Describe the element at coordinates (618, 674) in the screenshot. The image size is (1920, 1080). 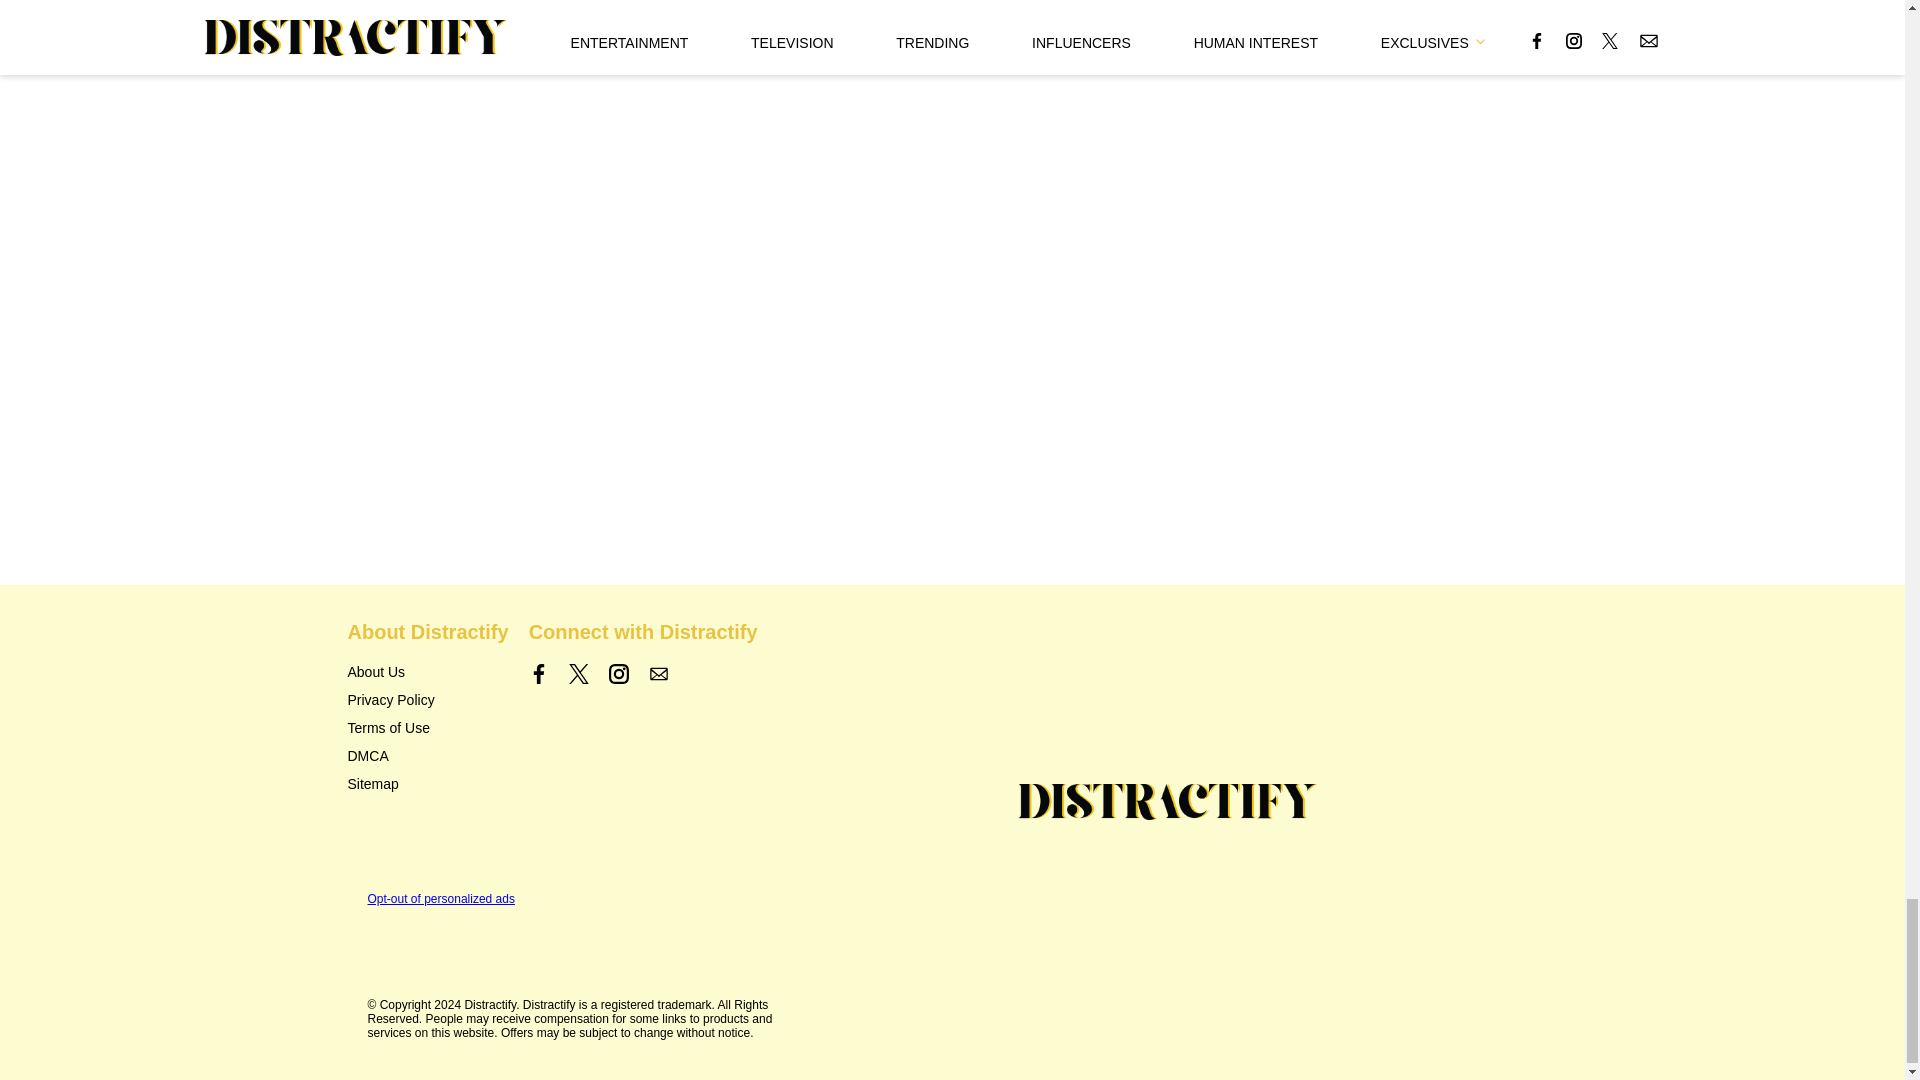
I see `Link to Instagram` at that location.